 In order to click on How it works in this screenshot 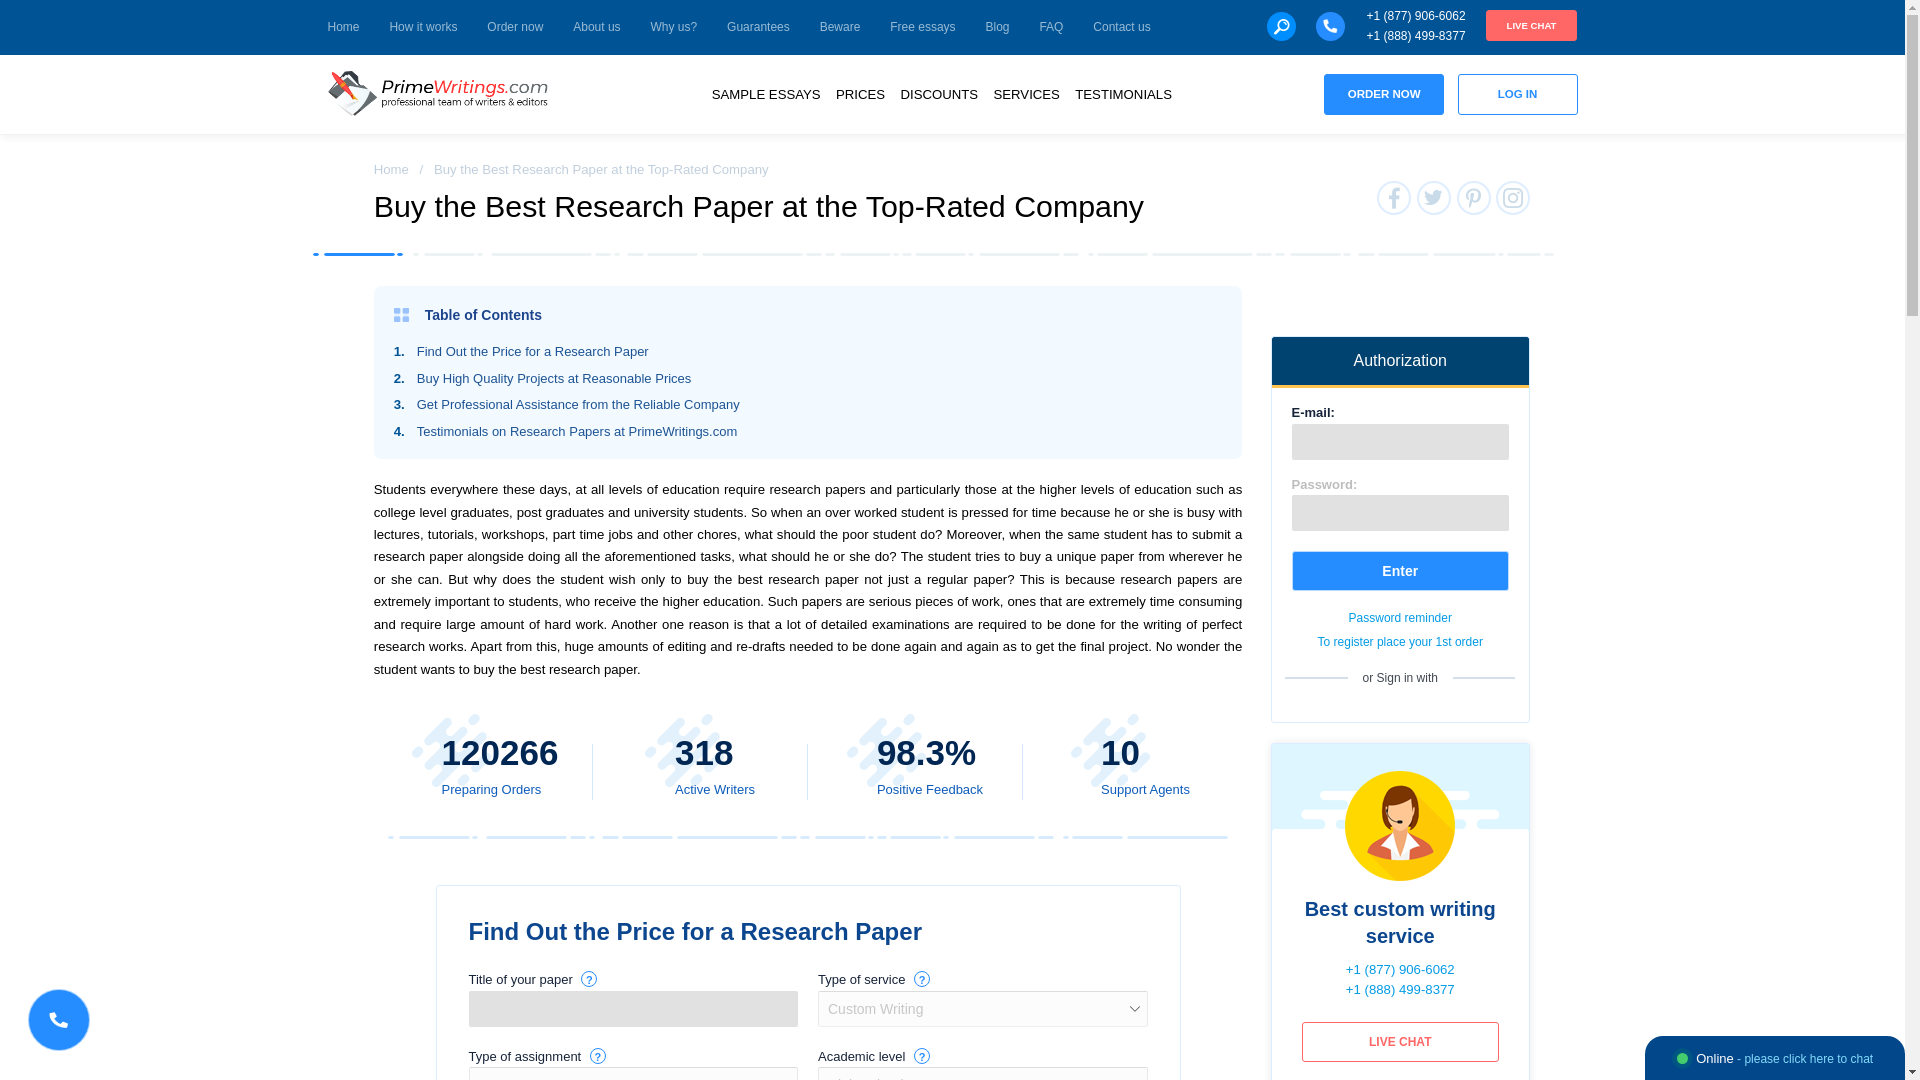, I will do `click(422, 28)`.